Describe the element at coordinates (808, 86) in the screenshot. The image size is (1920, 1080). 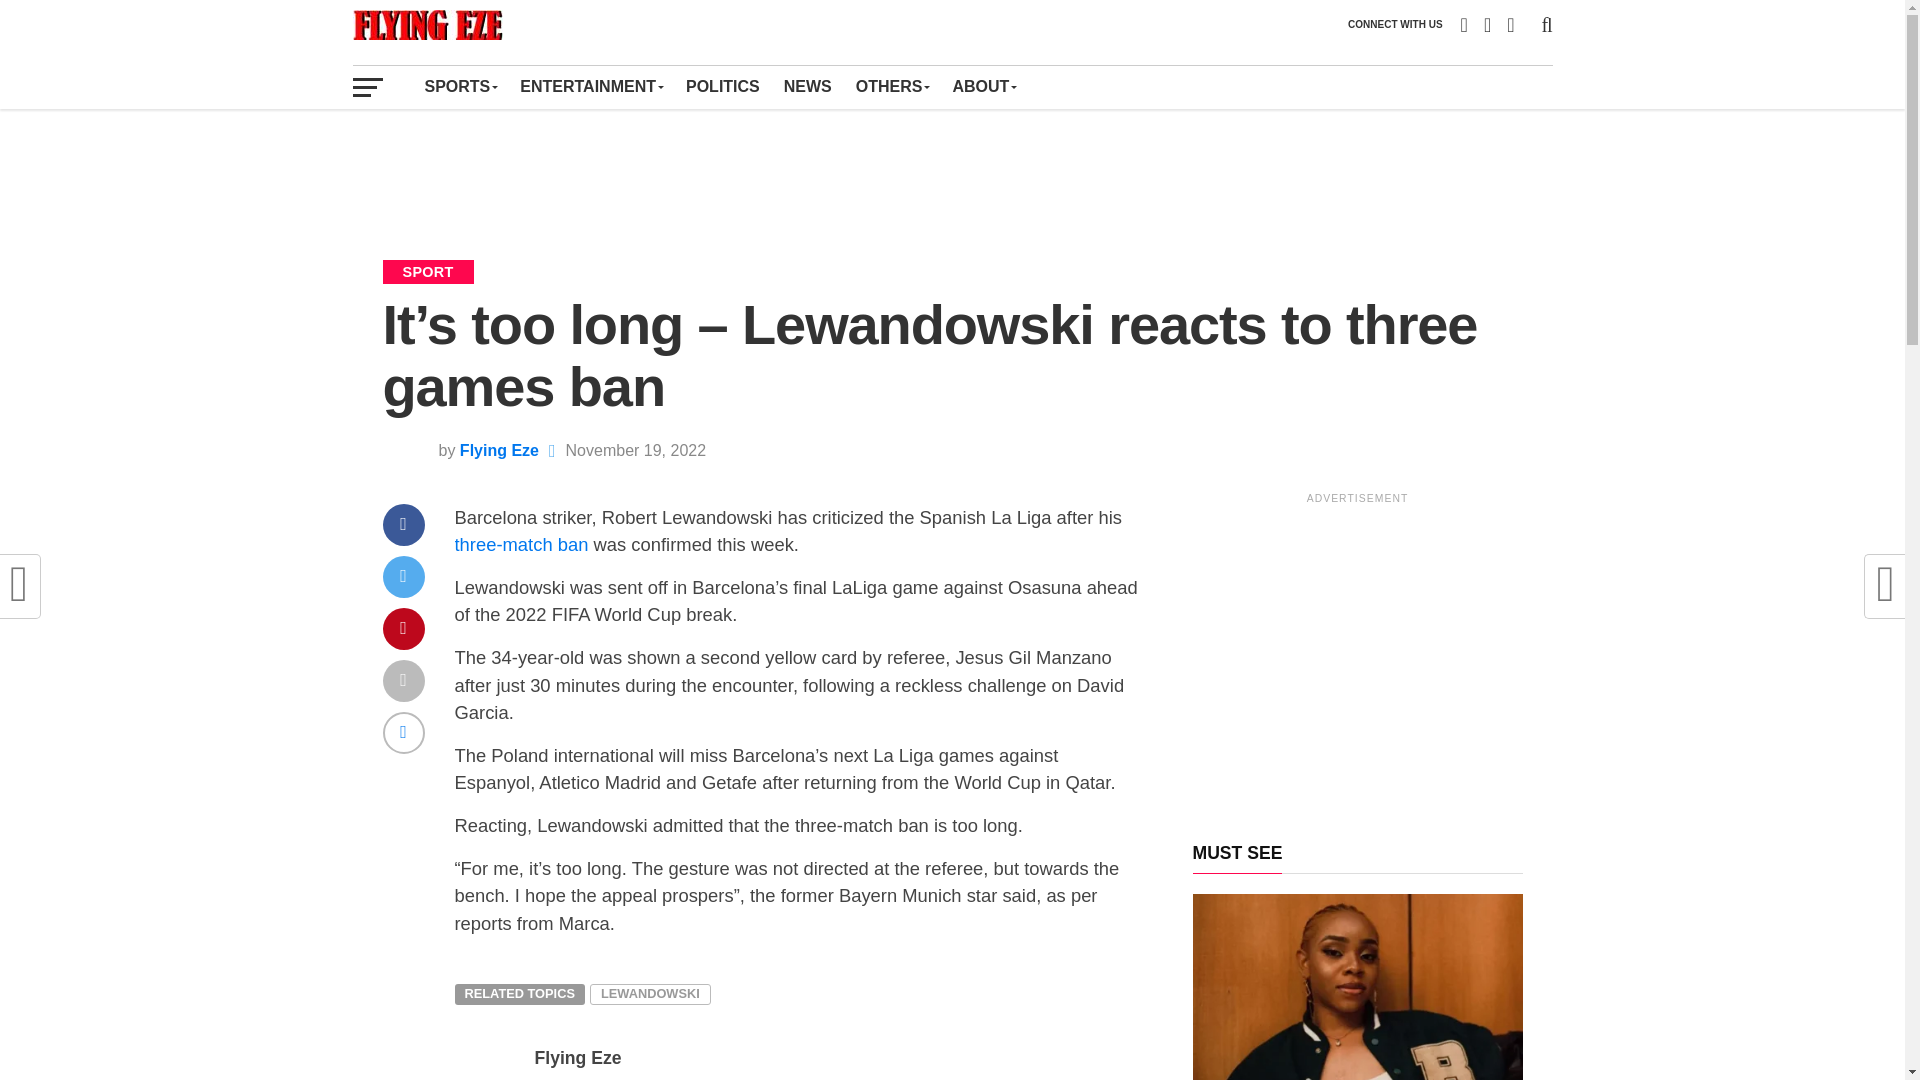
I see `NEWS` at that location.